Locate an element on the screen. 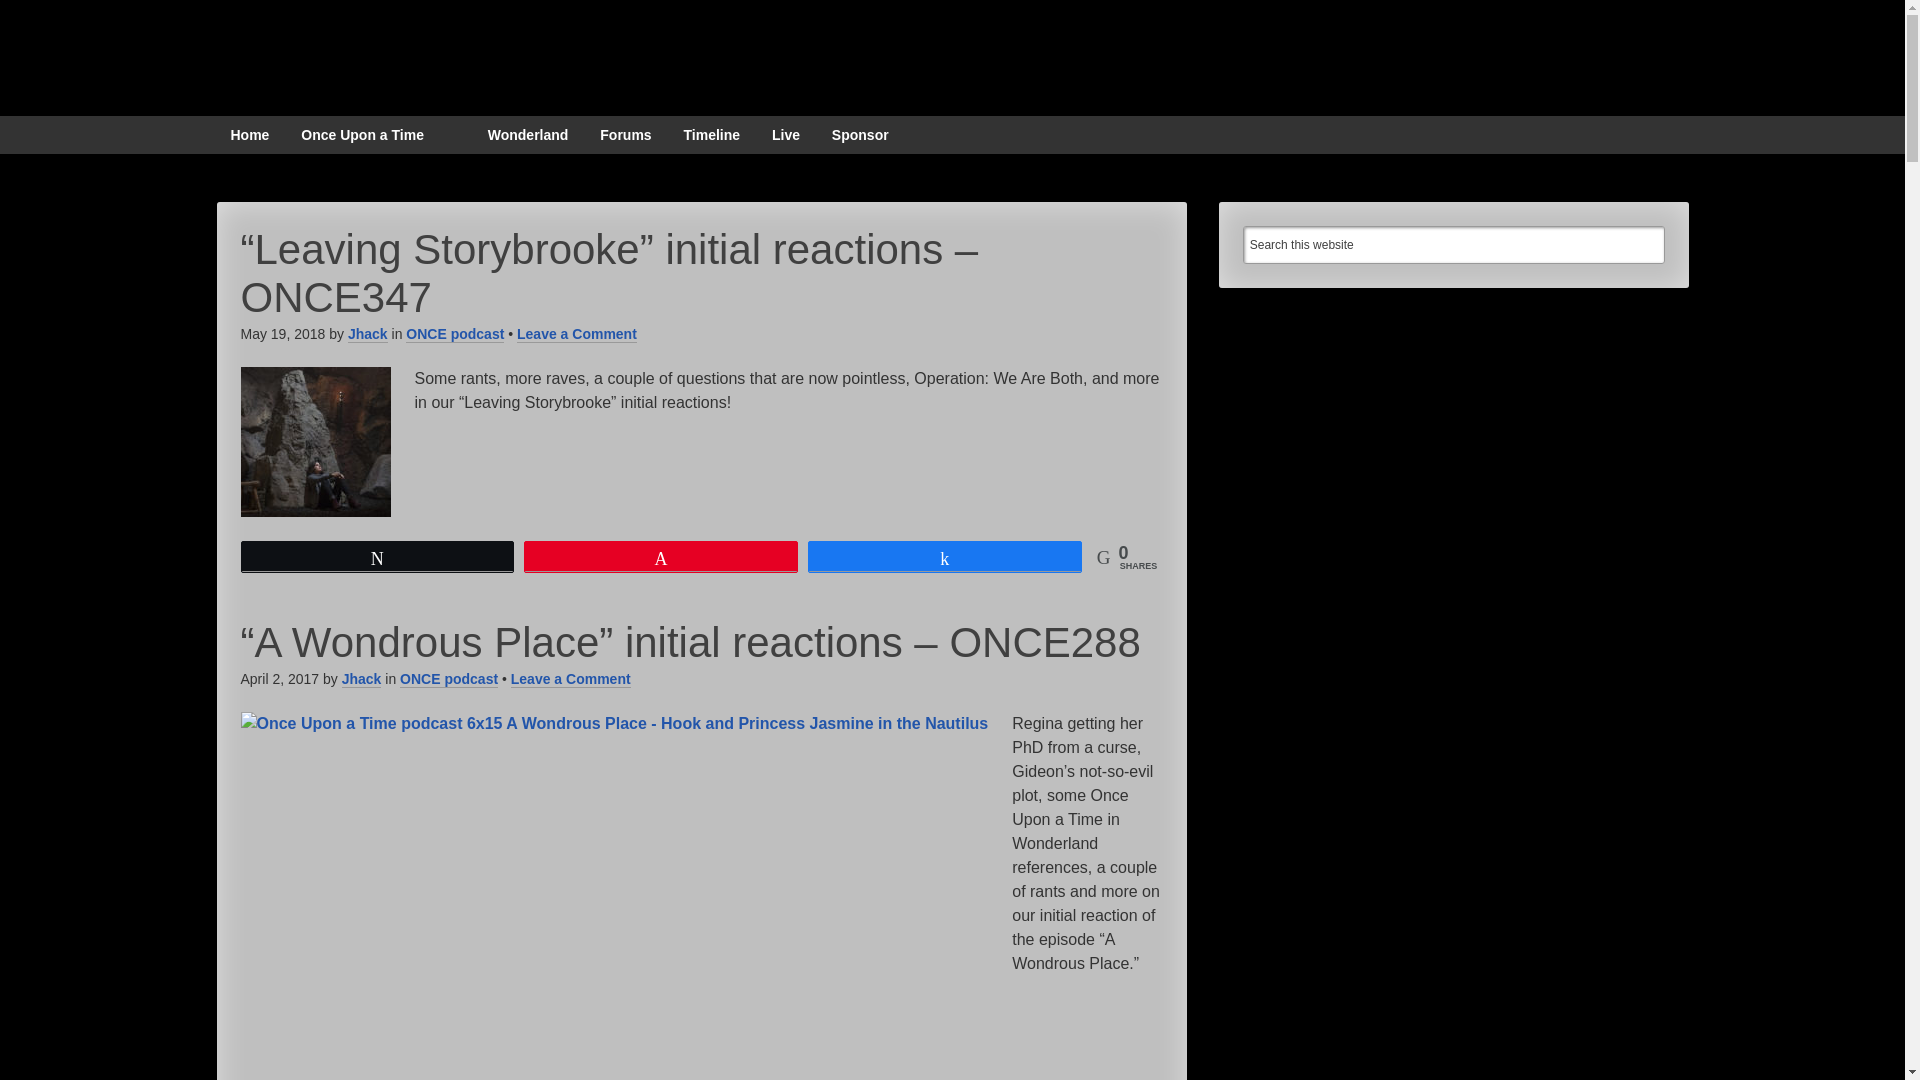 The width and height of the screenshot is (1920, 1080). Live is located at coordinates (786, 134).